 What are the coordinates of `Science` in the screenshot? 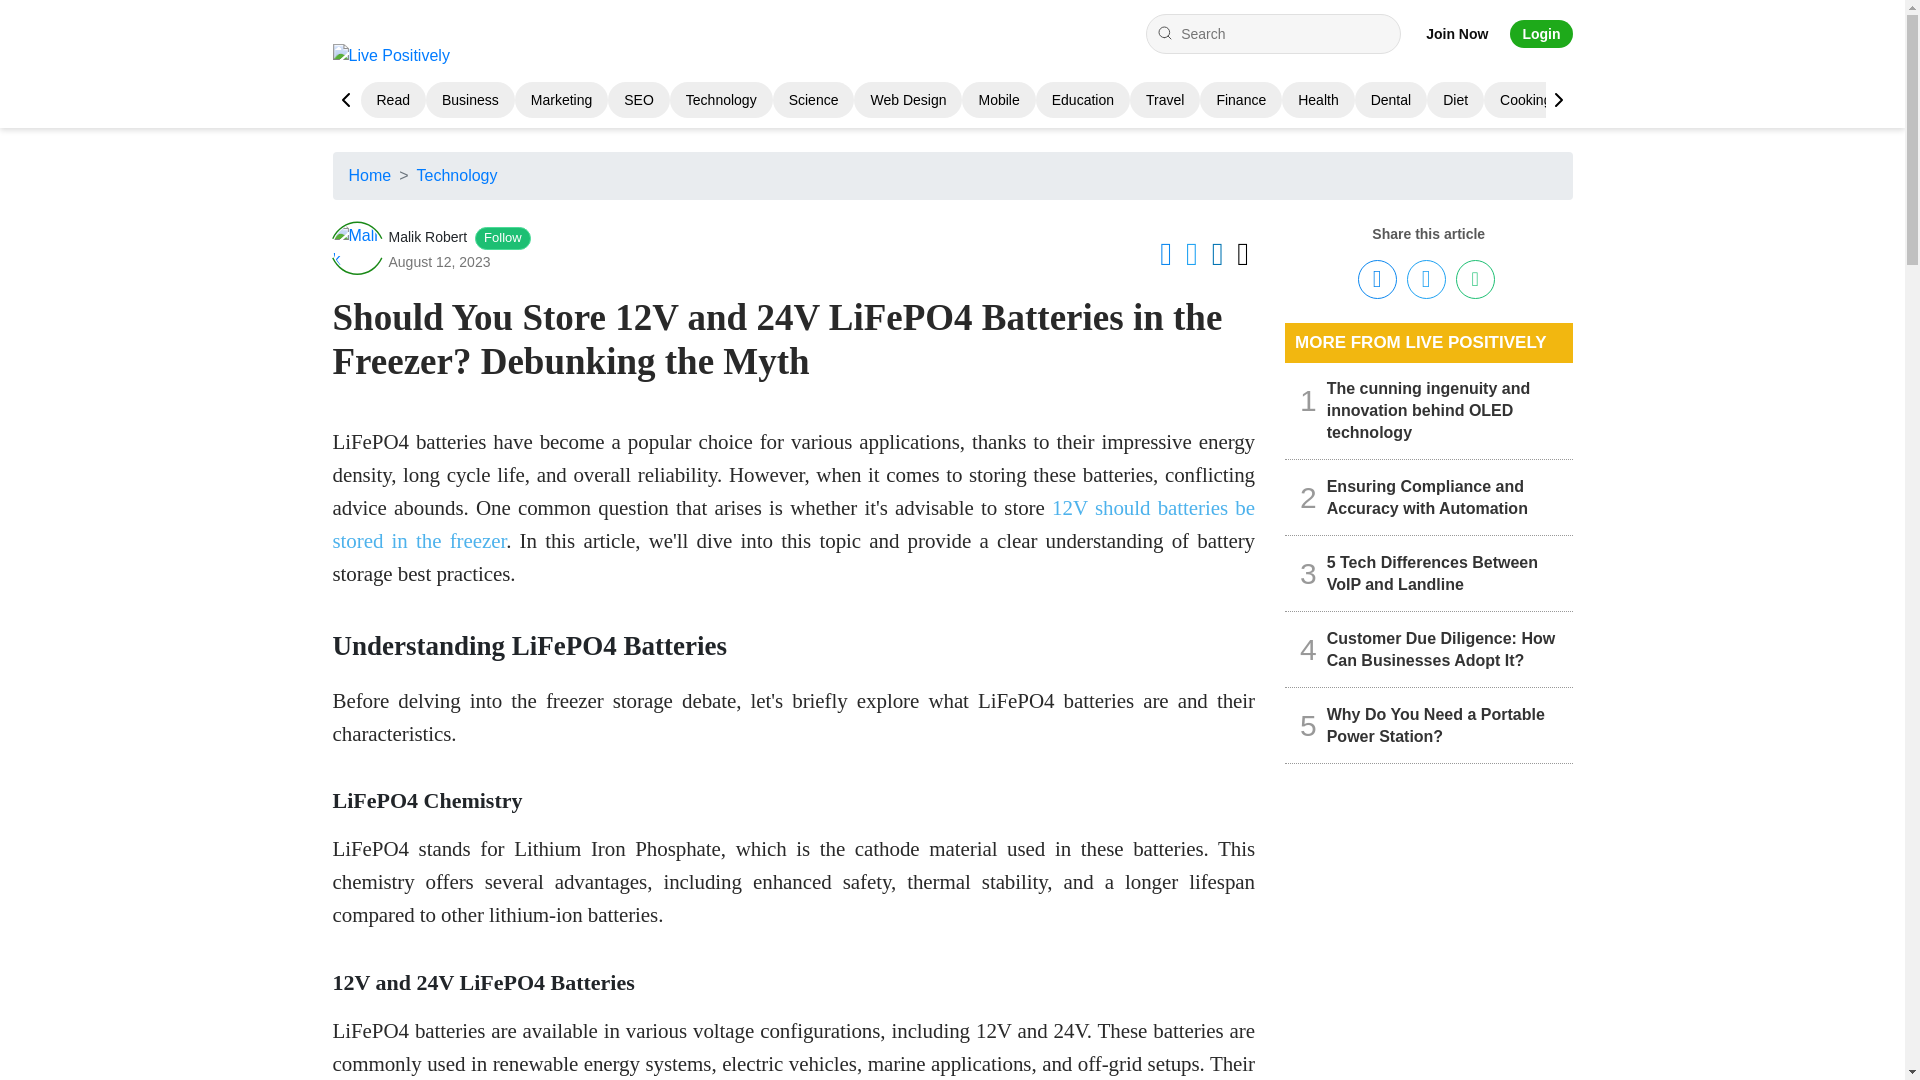 It's located at (814, 100).